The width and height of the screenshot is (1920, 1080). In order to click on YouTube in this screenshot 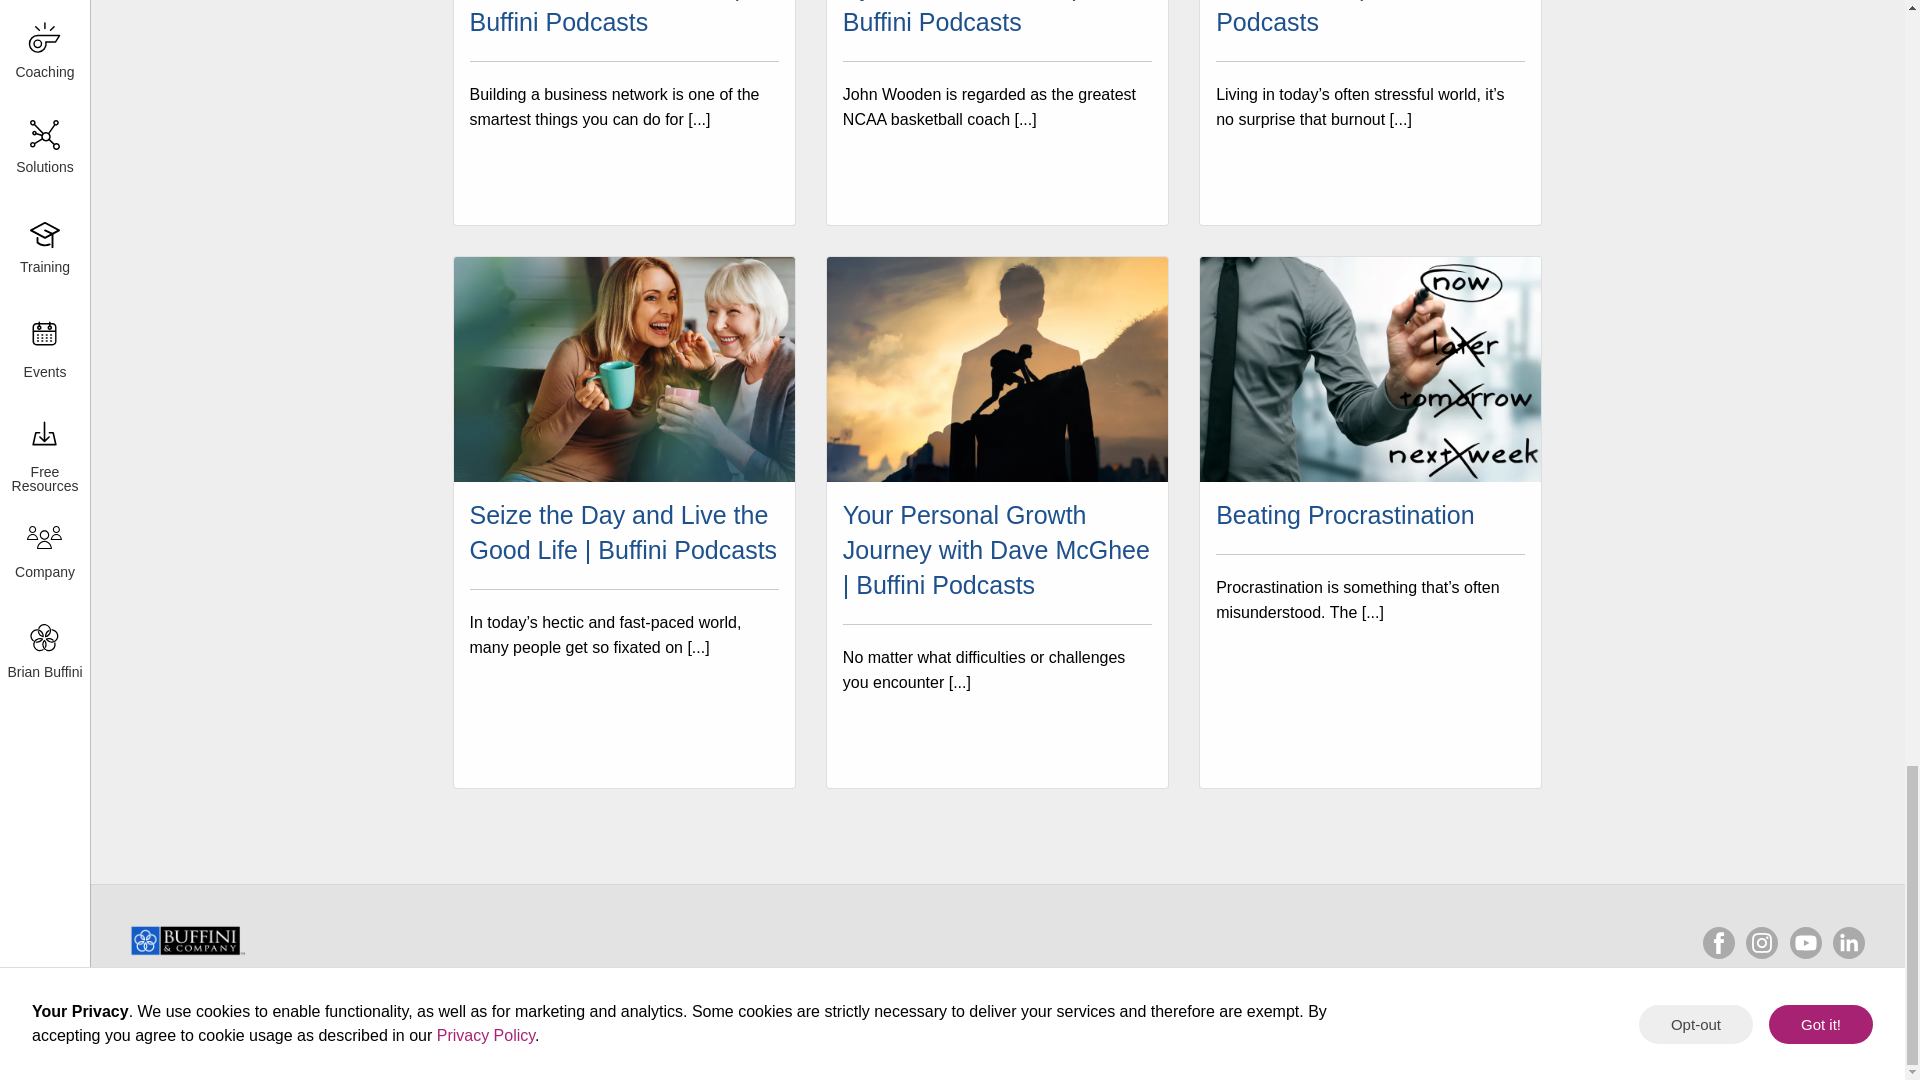, I will do `click(1806, 942)`.